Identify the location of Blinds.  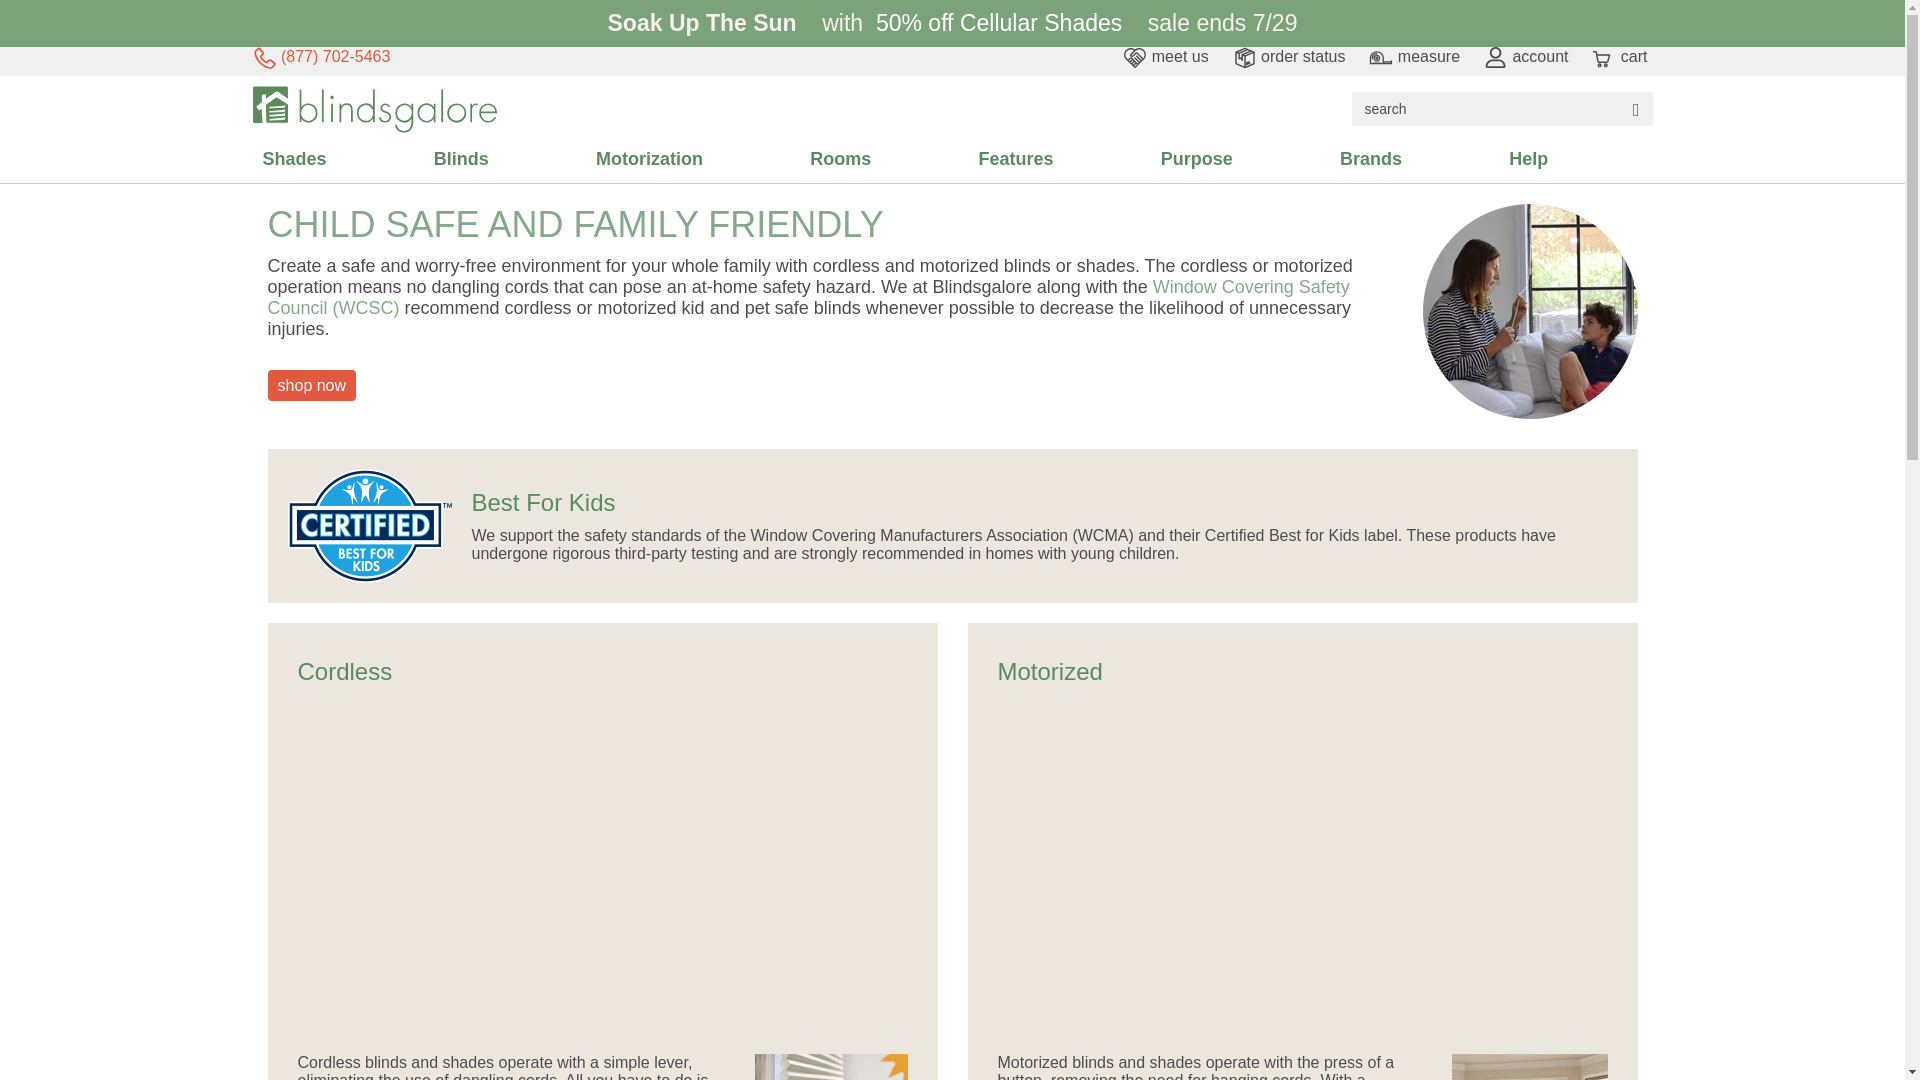
(512, 160).